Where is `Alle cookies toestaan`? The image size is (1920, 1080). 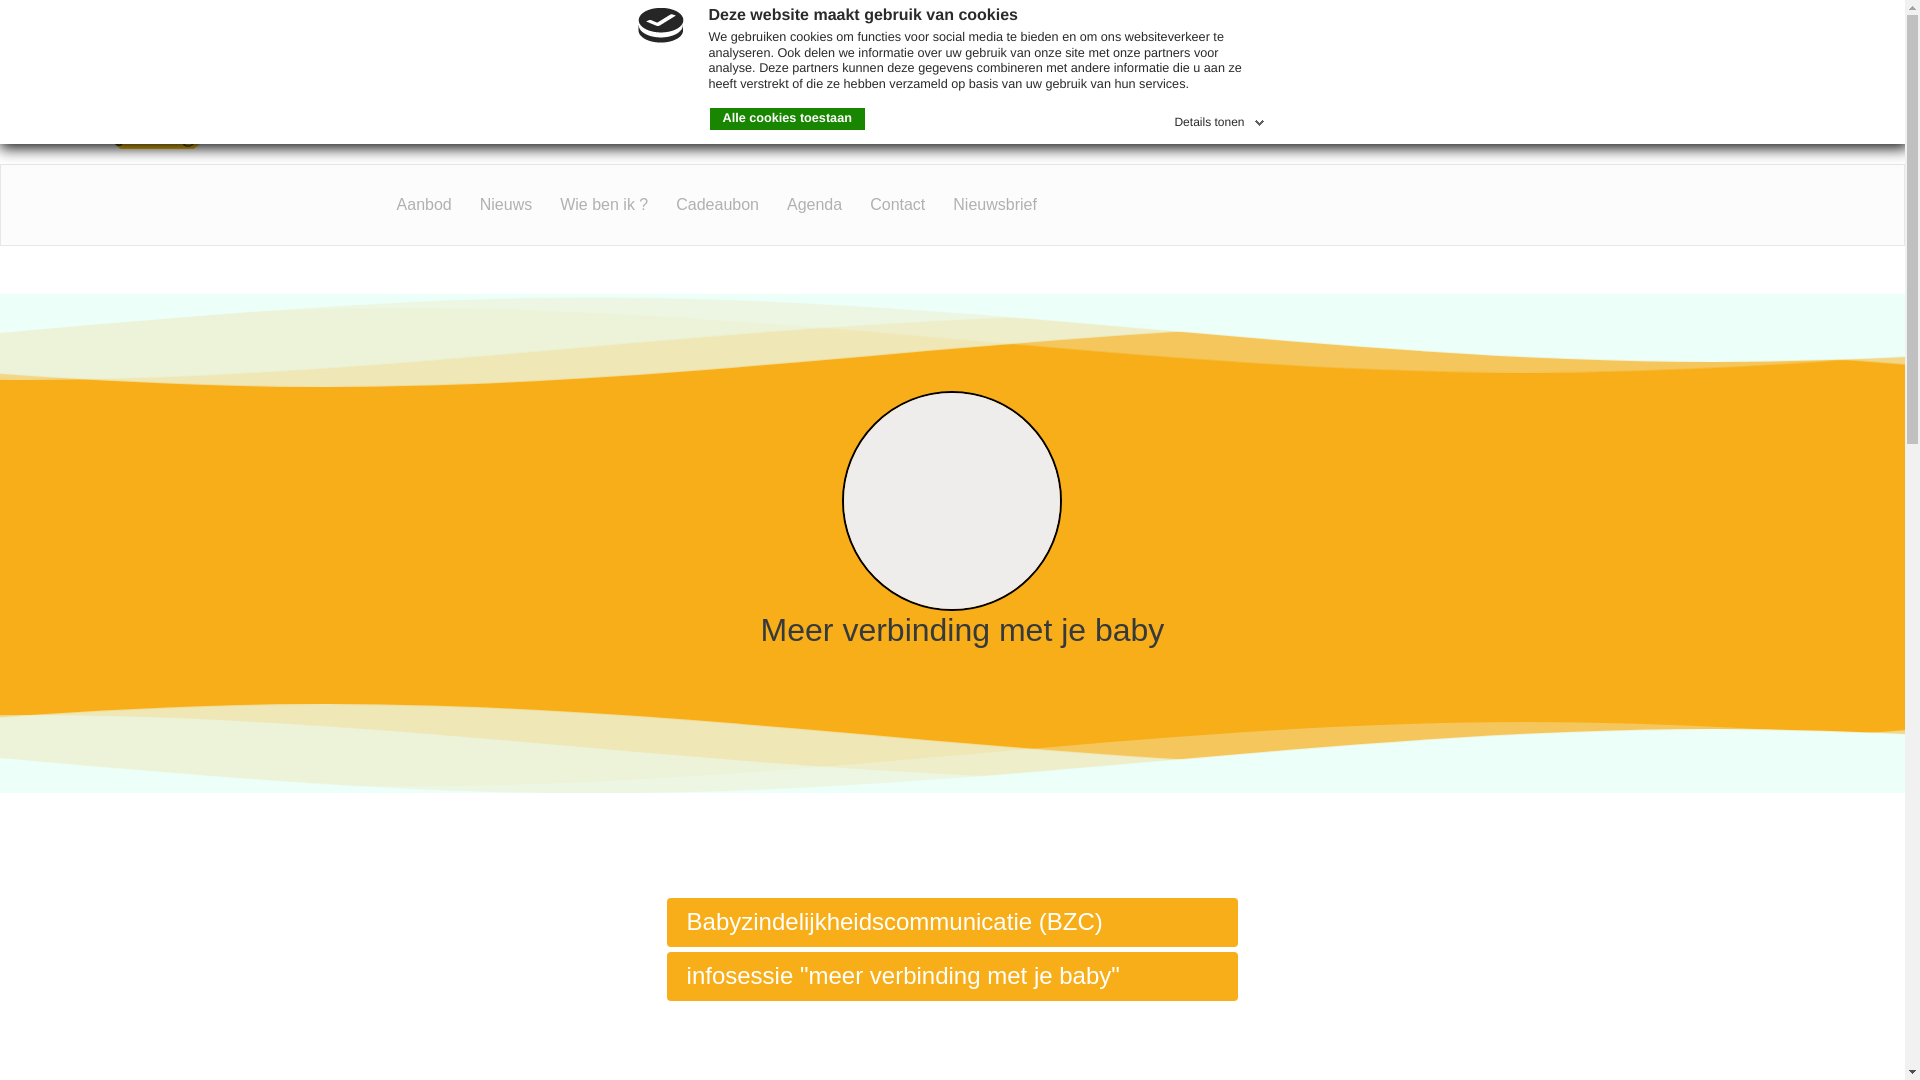 Alle cookies toestaan is located at coordinates (788, 119).